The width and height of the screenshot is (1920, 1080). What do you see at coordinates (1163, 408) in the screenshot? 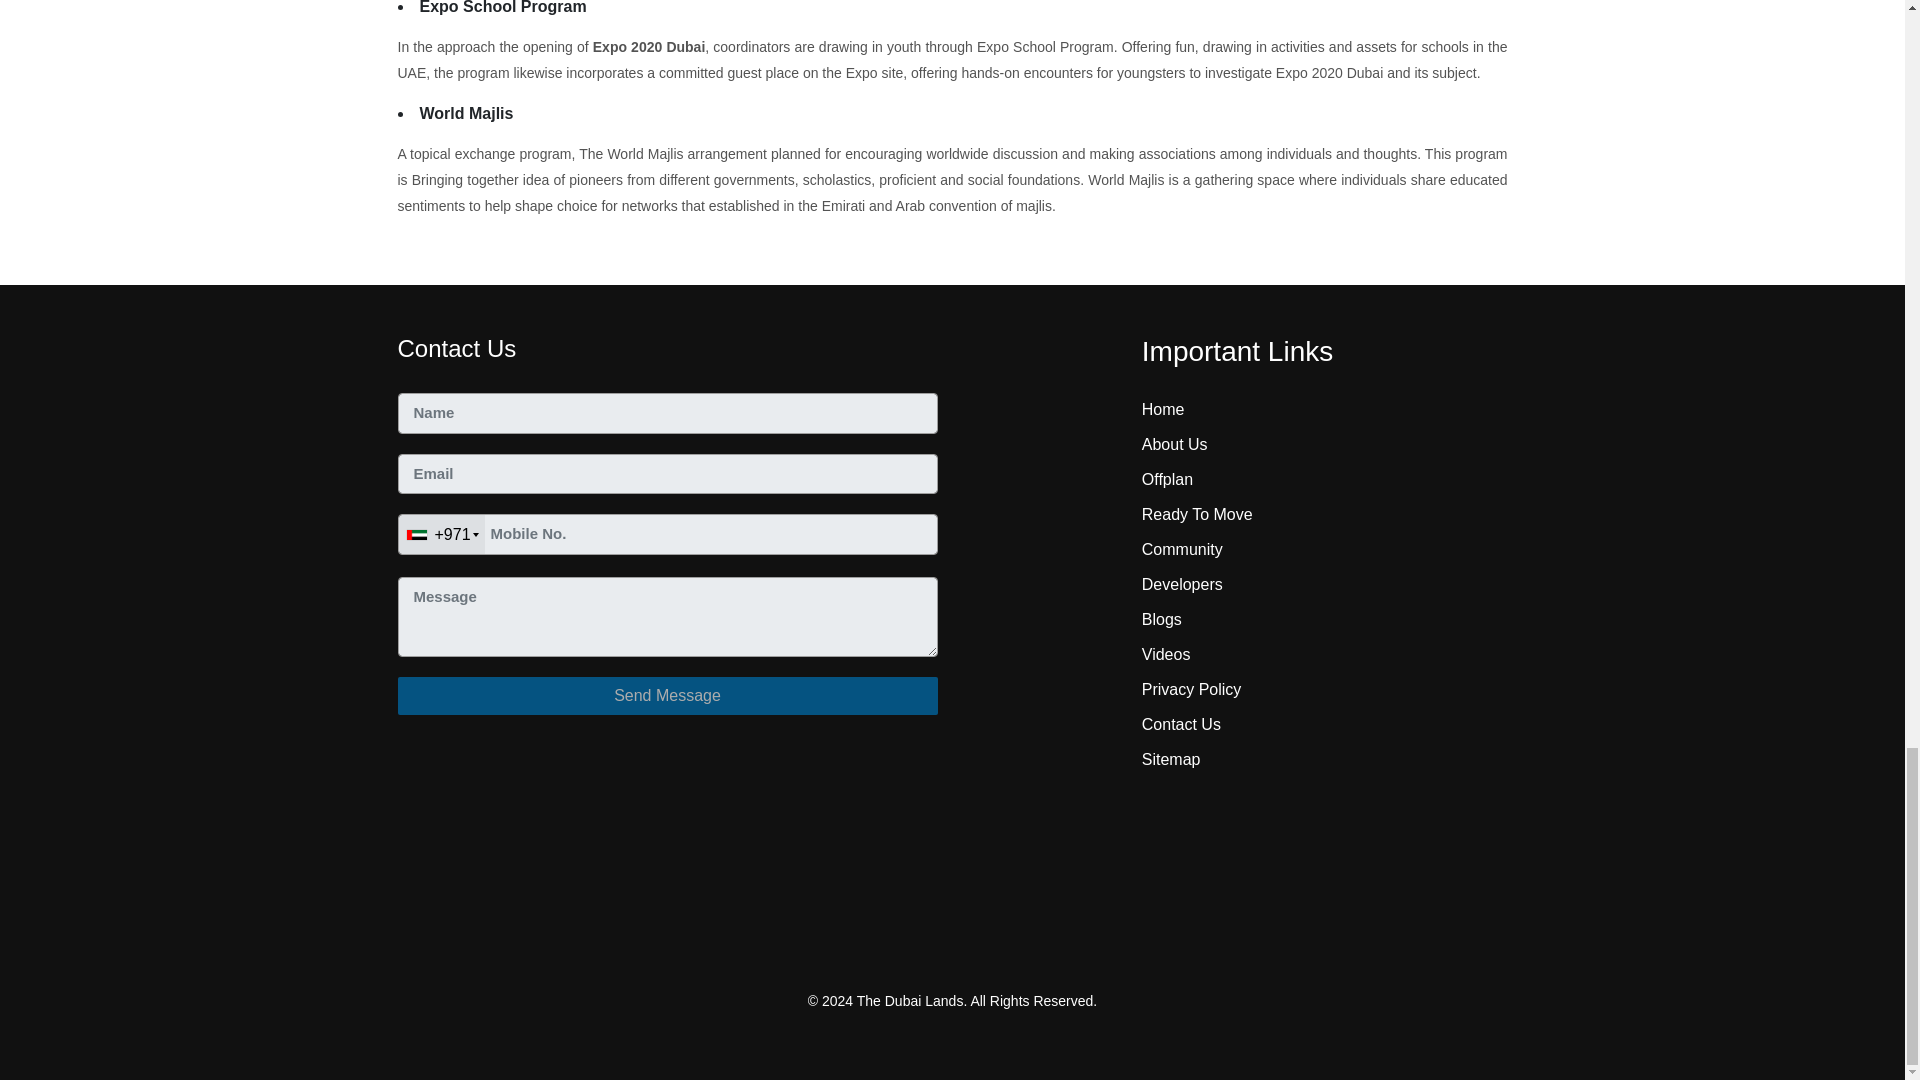
I see `Home` at bounding box center [1163, 408].